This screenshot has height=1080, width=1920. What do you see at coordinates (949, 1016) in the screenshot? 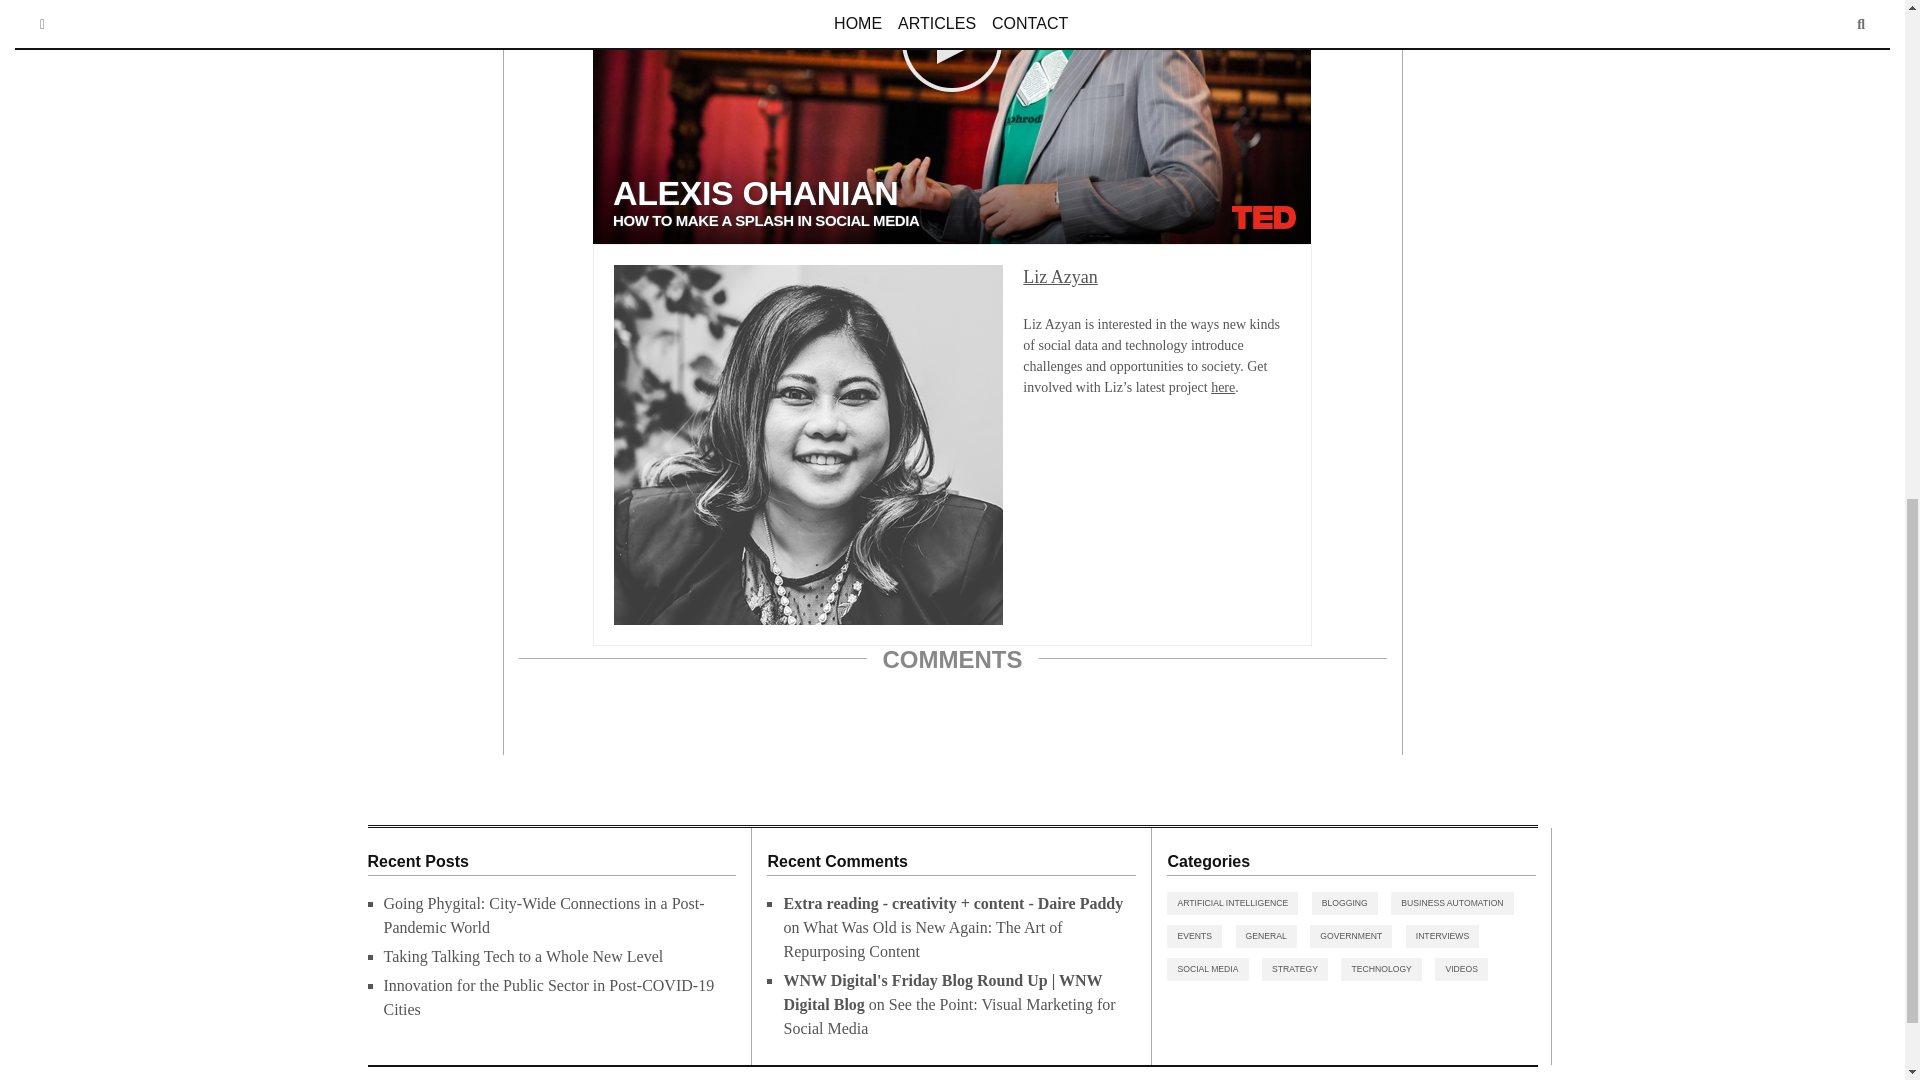
I see `See the Point: Visual Marketing for Social Media` at bounding box center [949, 1016].